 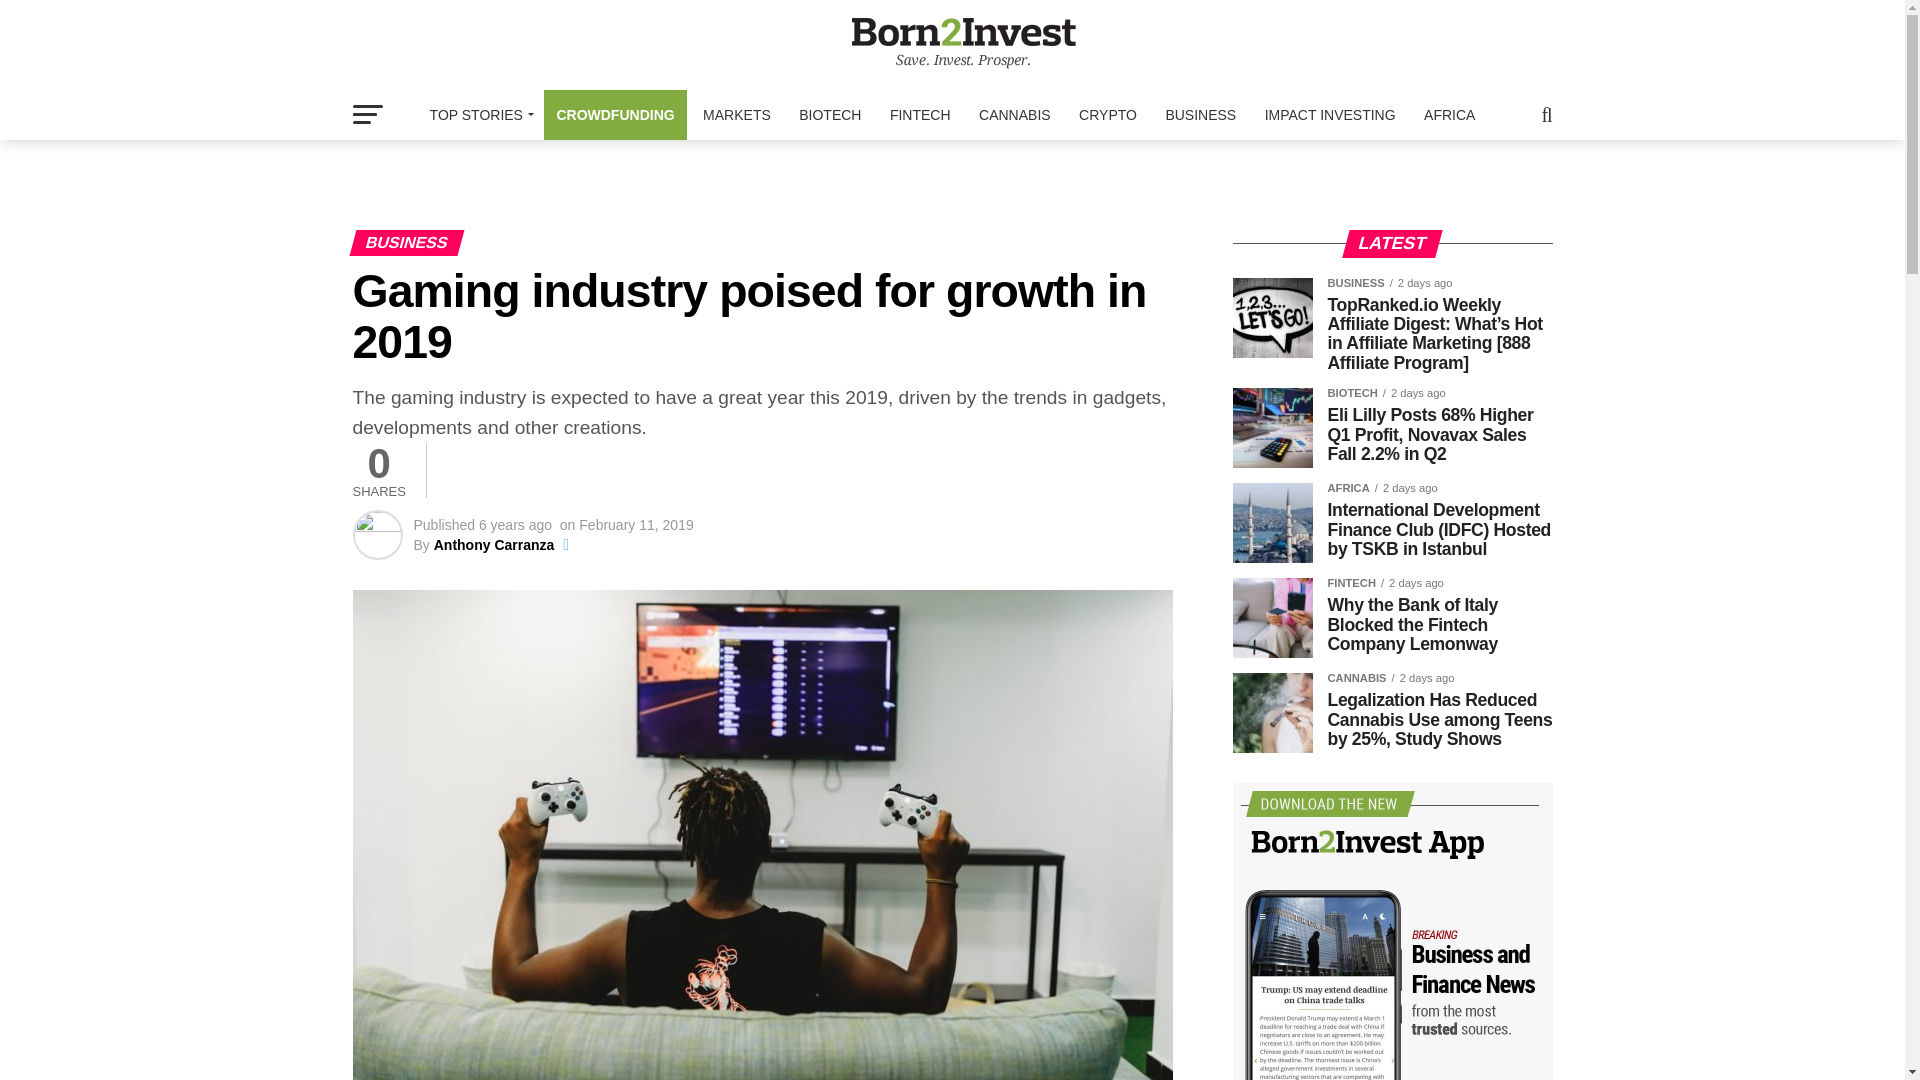 What do you see at coordinates (478, 114) in the screenshot?
I see `TOP STORIES` at bounding box center [478, 114].